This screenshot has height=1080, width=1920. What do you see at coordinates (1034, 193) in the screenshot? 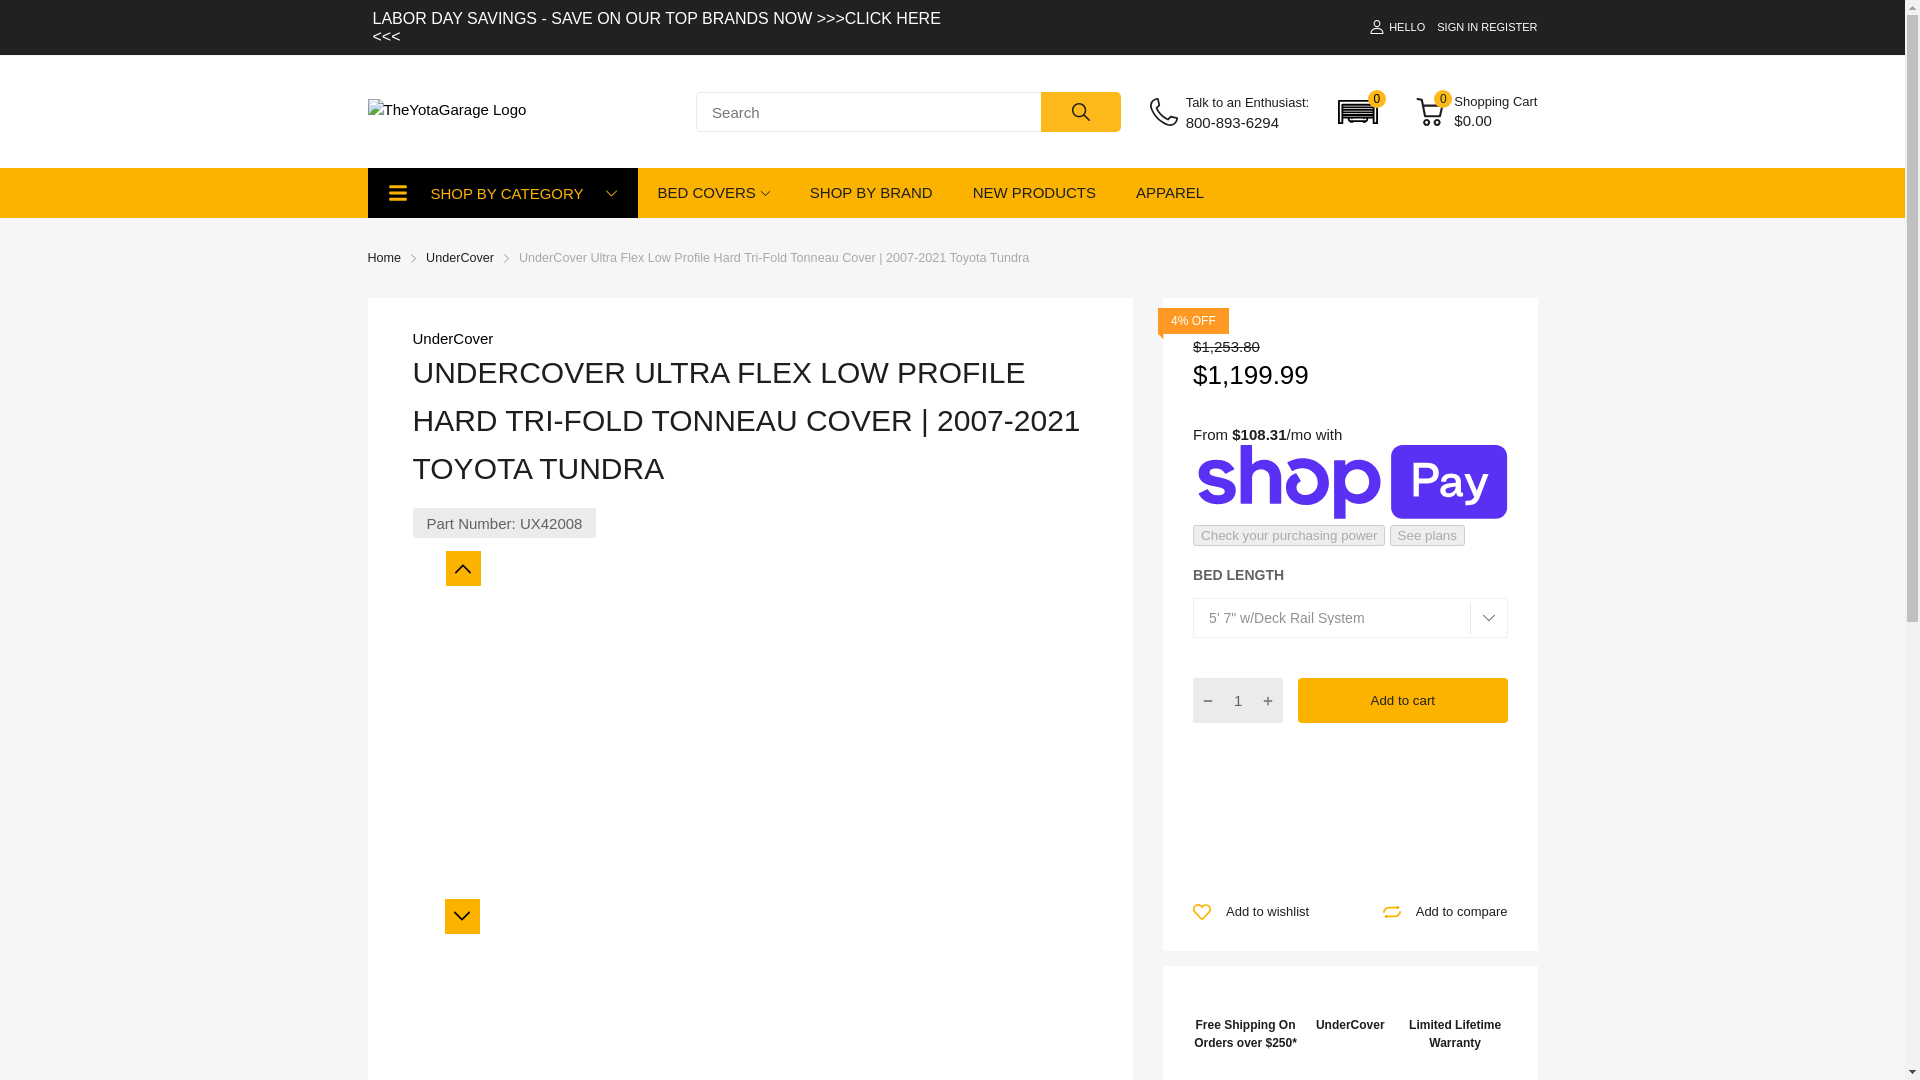
I see `NEW PRODUCTS` at bounding box center [1034, 193].